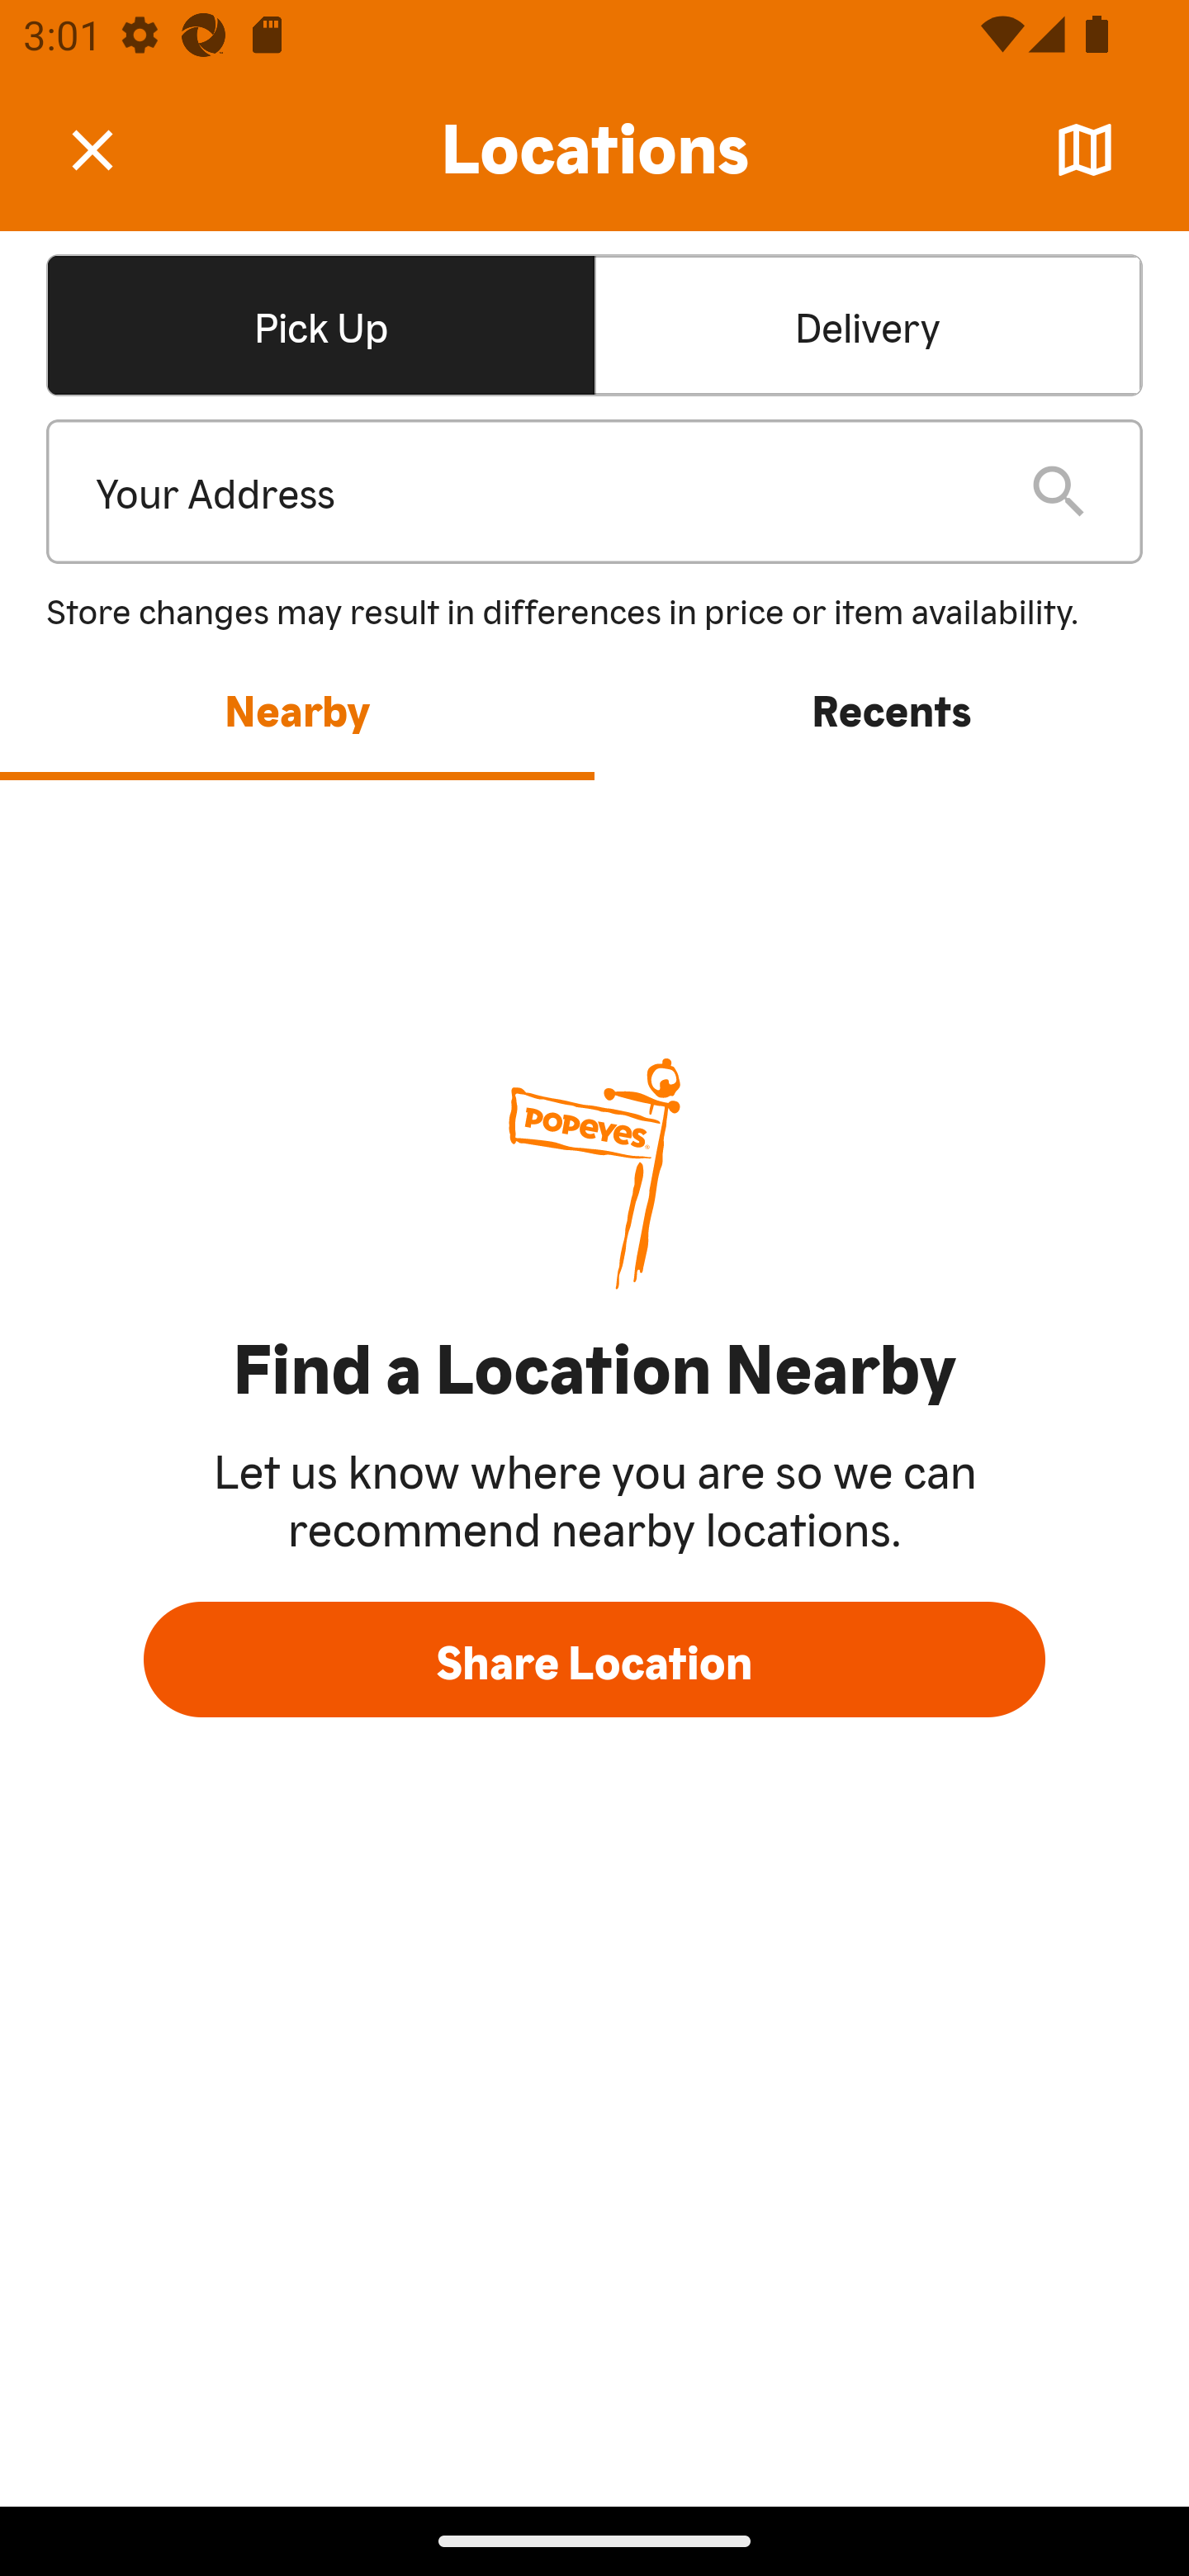 This screenshot has width=1189, height=2576. What do you see at coordinates (116, 149) in the screenshot?
I see `` at bounding box center [116, 149].